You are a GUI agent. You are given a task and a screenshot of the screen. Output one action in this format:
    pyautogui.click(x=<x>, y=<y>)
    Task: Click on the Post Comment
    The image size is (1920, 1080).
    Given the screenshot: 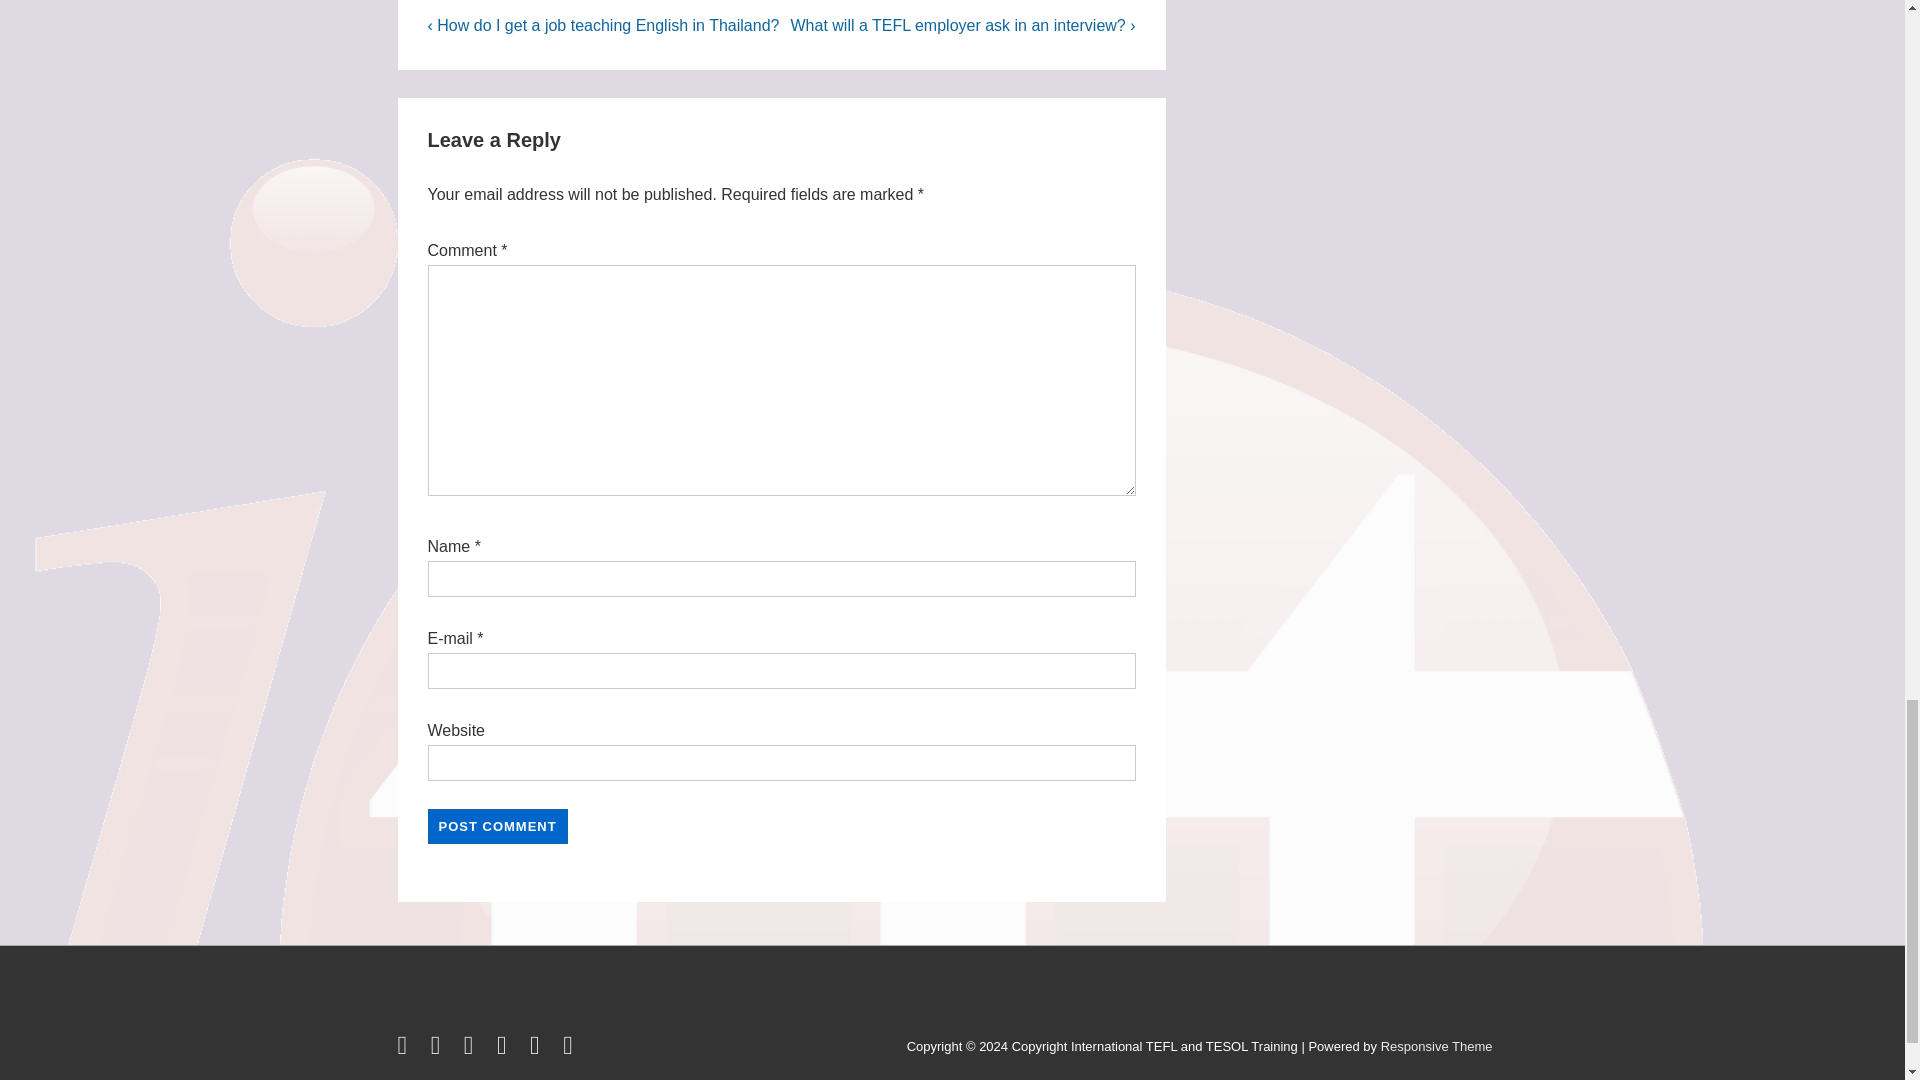 What is the action you would take?
    pyautogui.click(x=498, y=826)
    